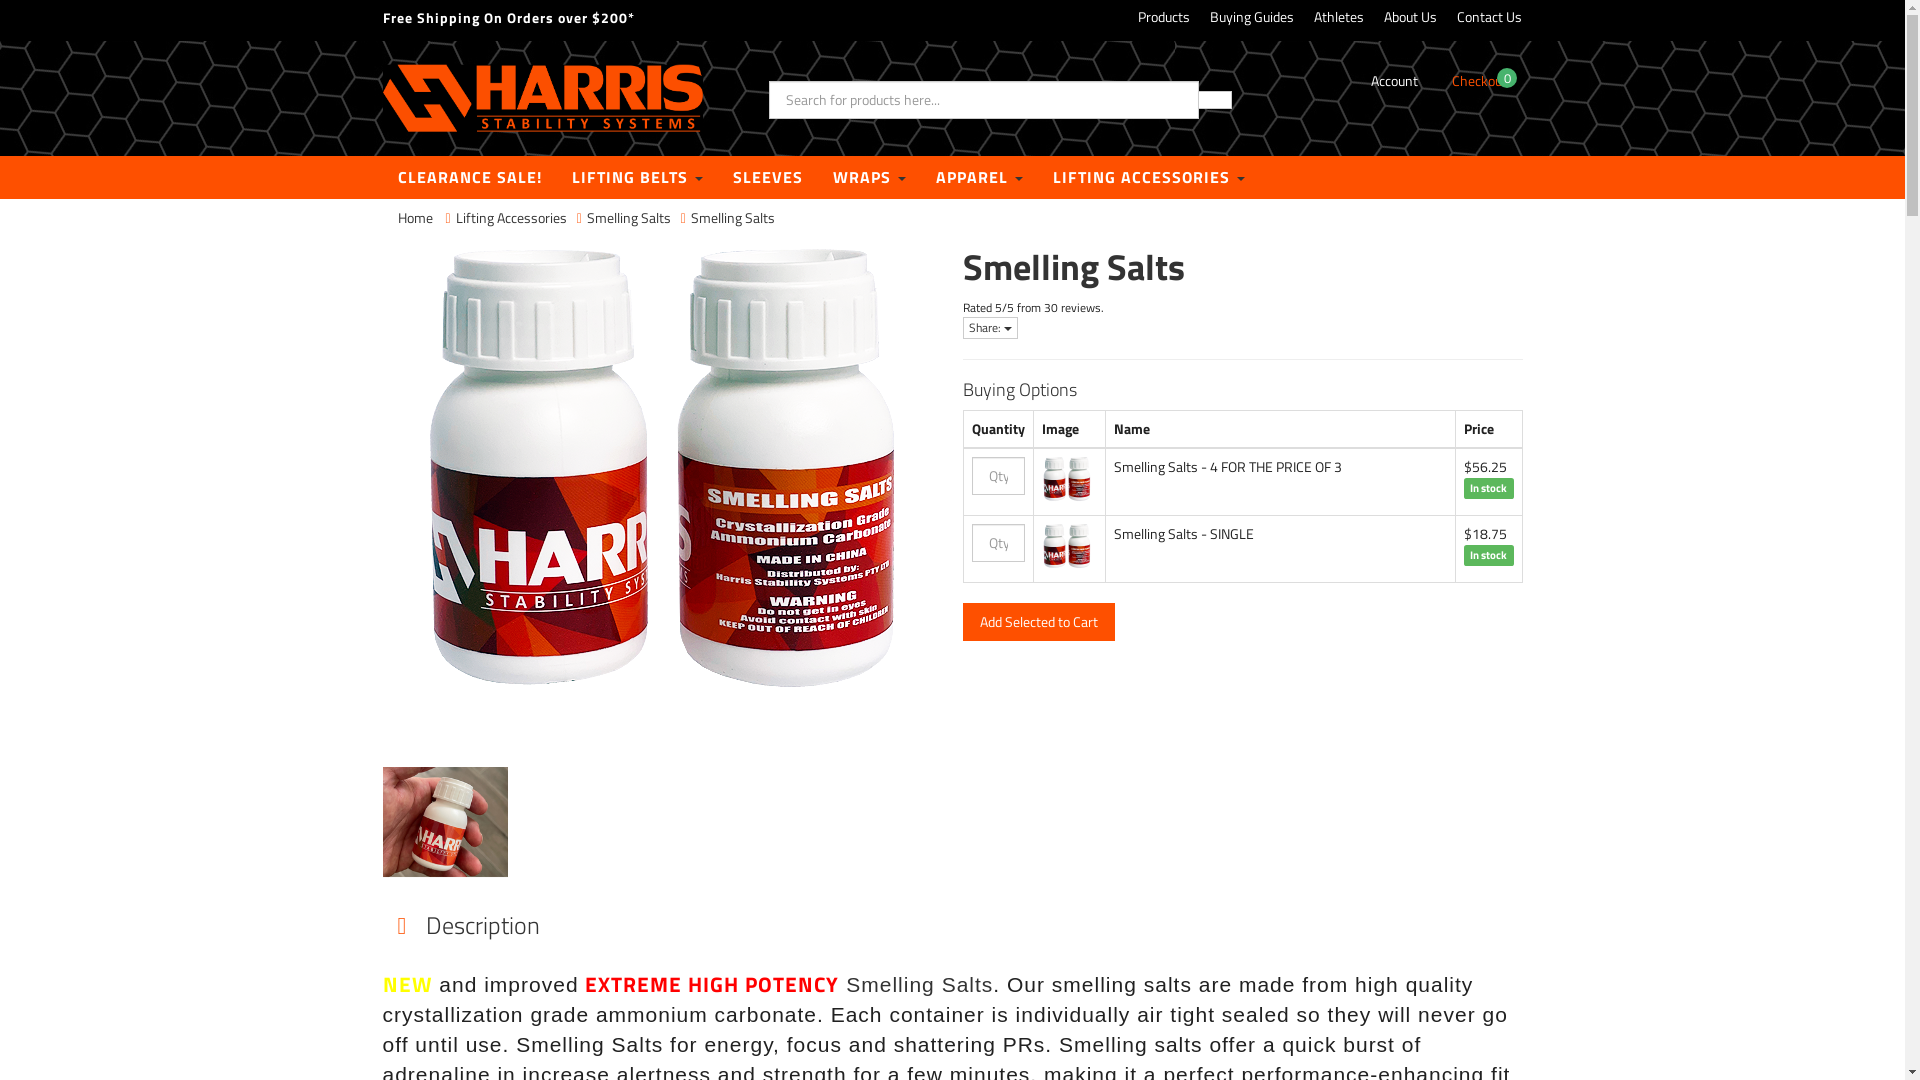  I want to click on Smelling Salts, so click(629, 218).